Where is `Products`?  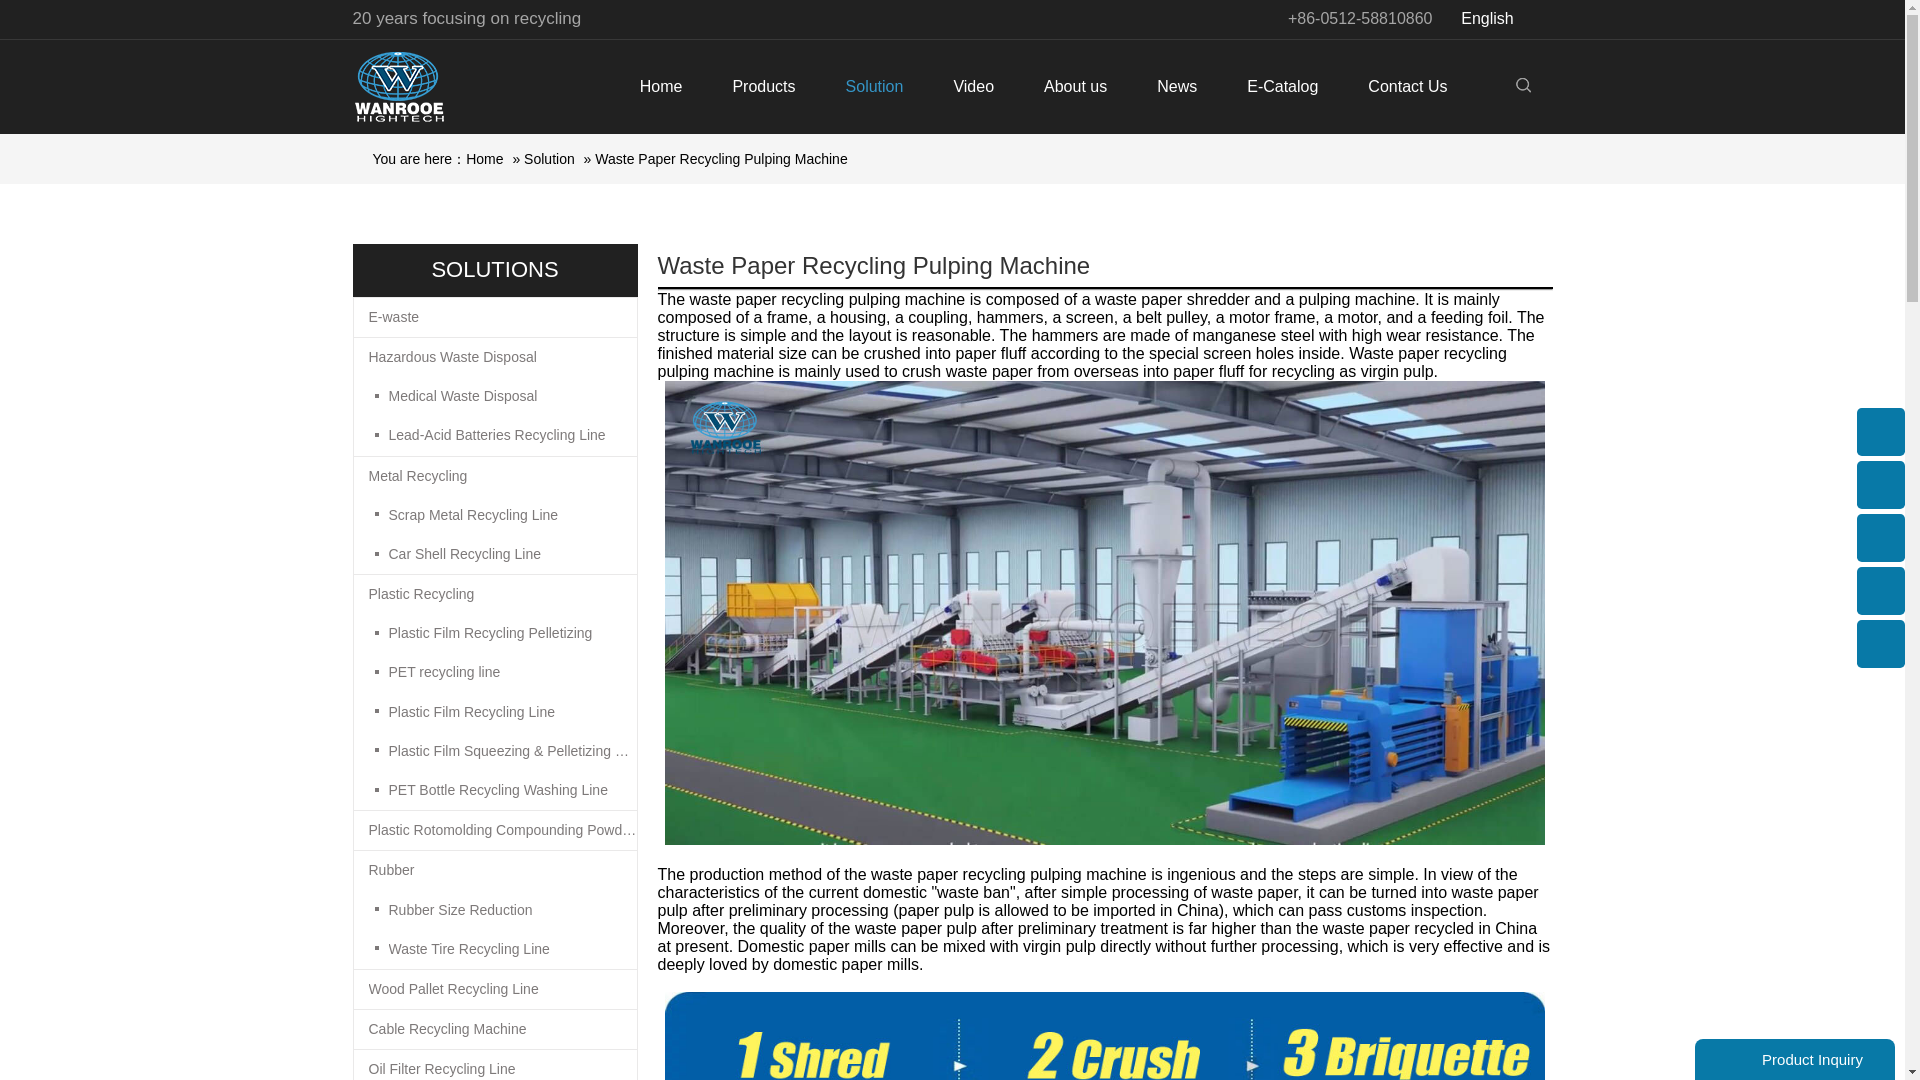
Products is located at coordinates (762, 86).